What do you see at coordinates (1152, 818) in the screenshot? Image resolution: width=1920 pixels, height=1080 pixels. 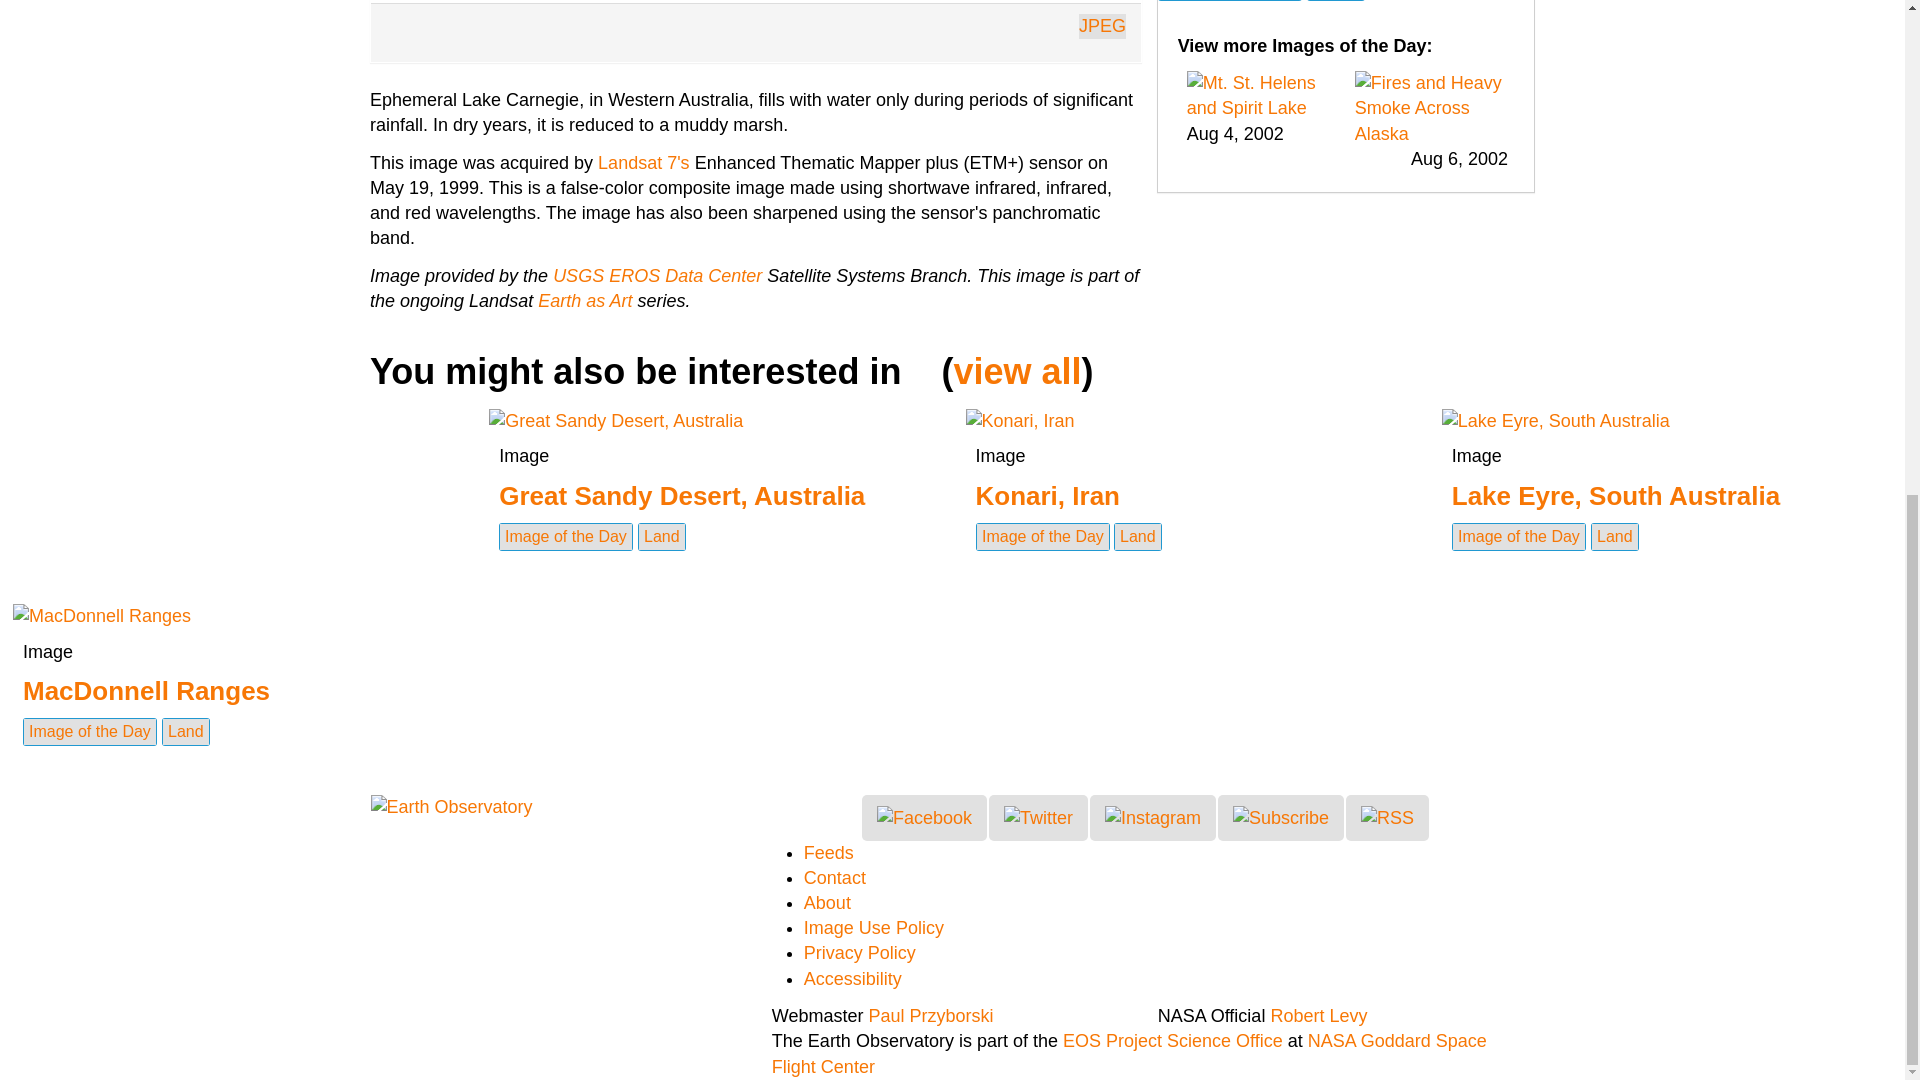 I see `Instagram` at bounding box center [1152, 818].